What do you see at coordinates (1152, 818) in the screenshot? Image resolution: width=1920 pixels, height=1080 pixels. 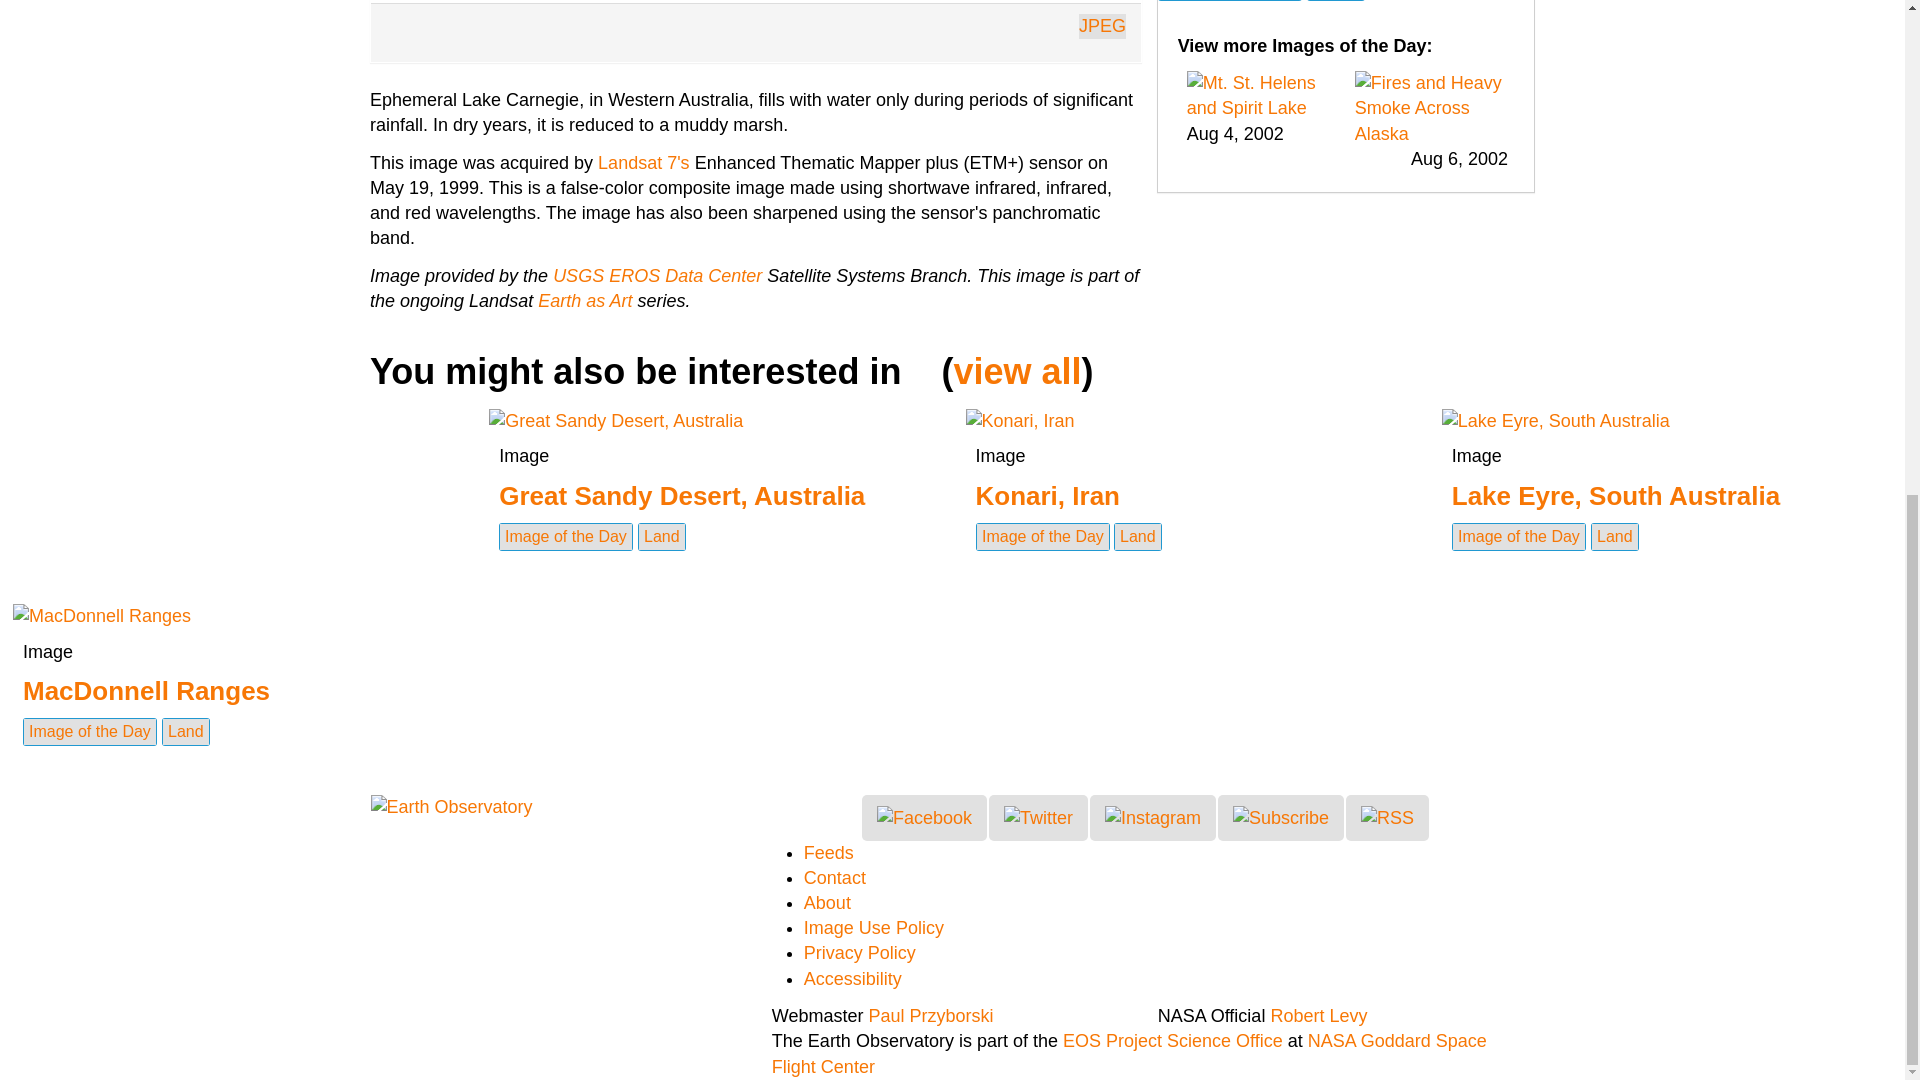 I see `Instagram` at bounding box center [1152, 818].